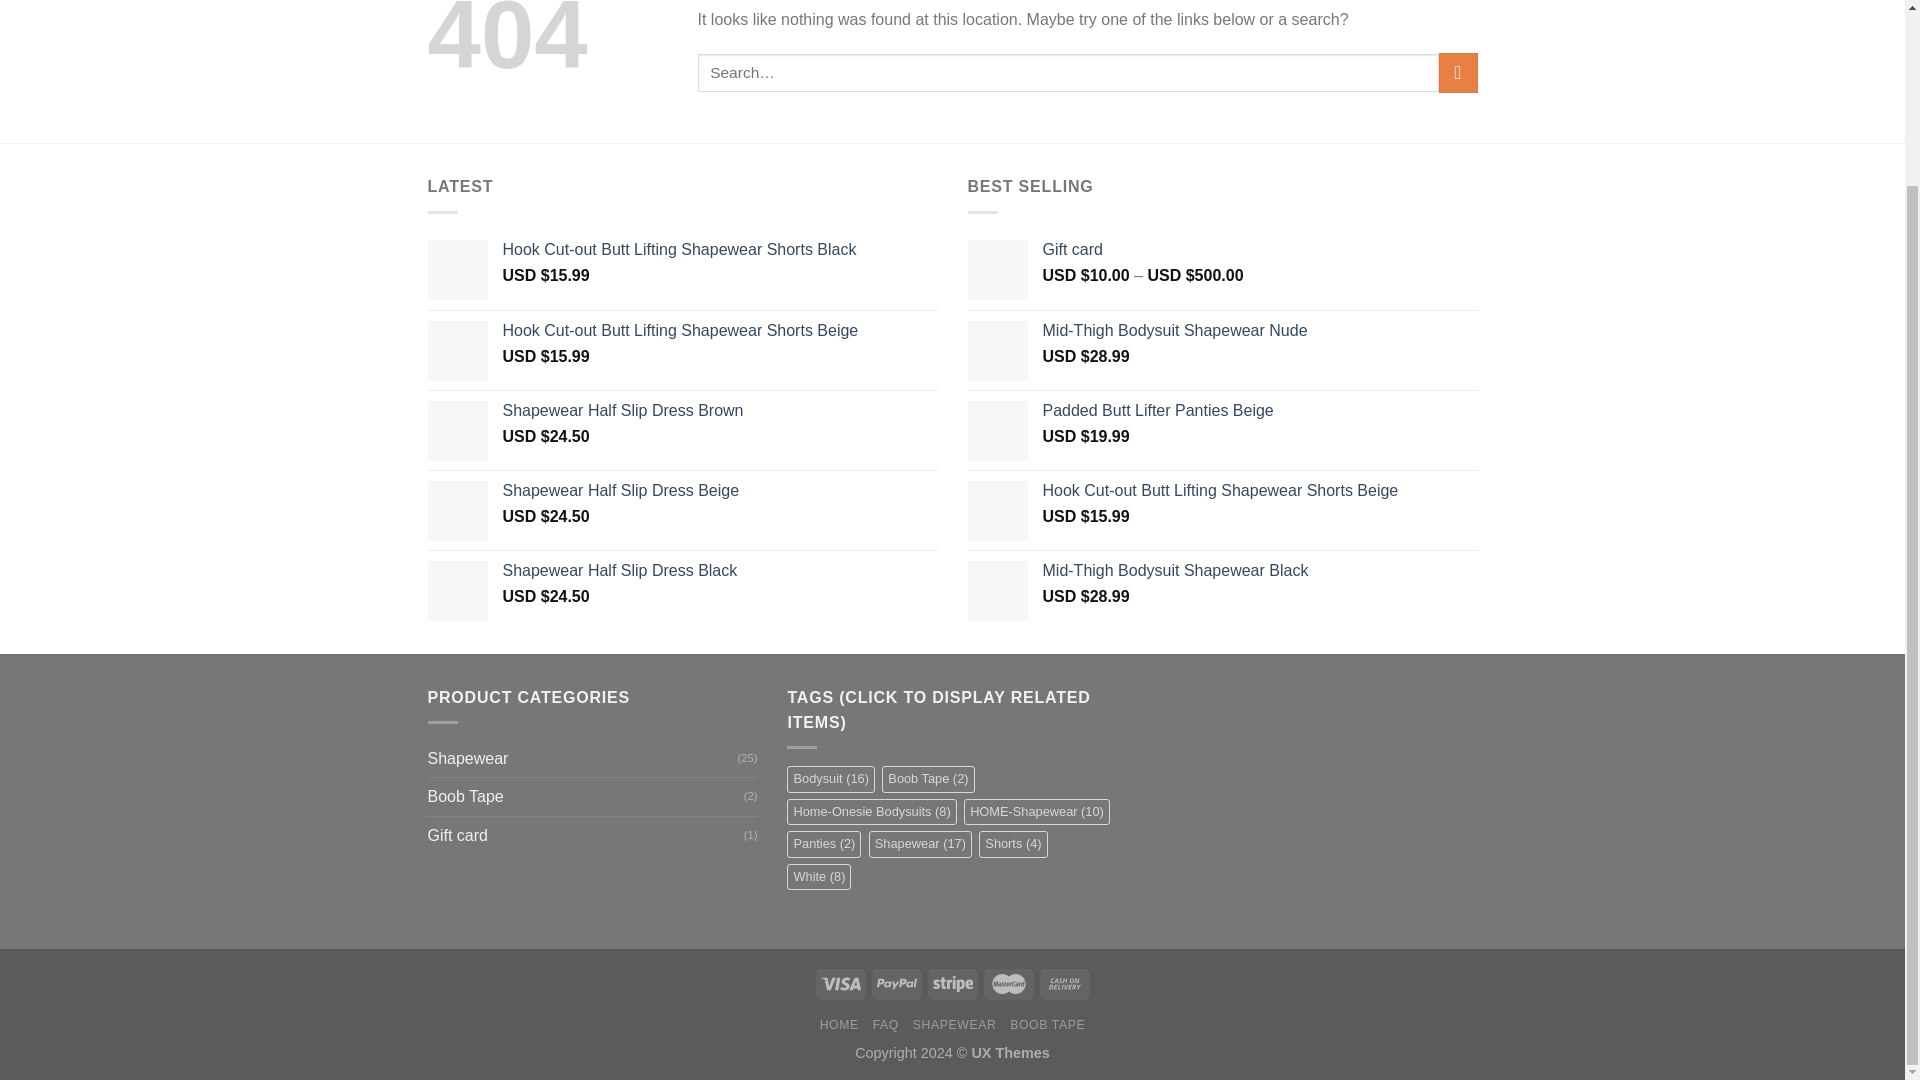 The width and height of the screenshot is (1920, 1080). What do you see at coordinates (586, 796) in the screenshot?
I see `Boob Tape` at bounding box center [586, 796].